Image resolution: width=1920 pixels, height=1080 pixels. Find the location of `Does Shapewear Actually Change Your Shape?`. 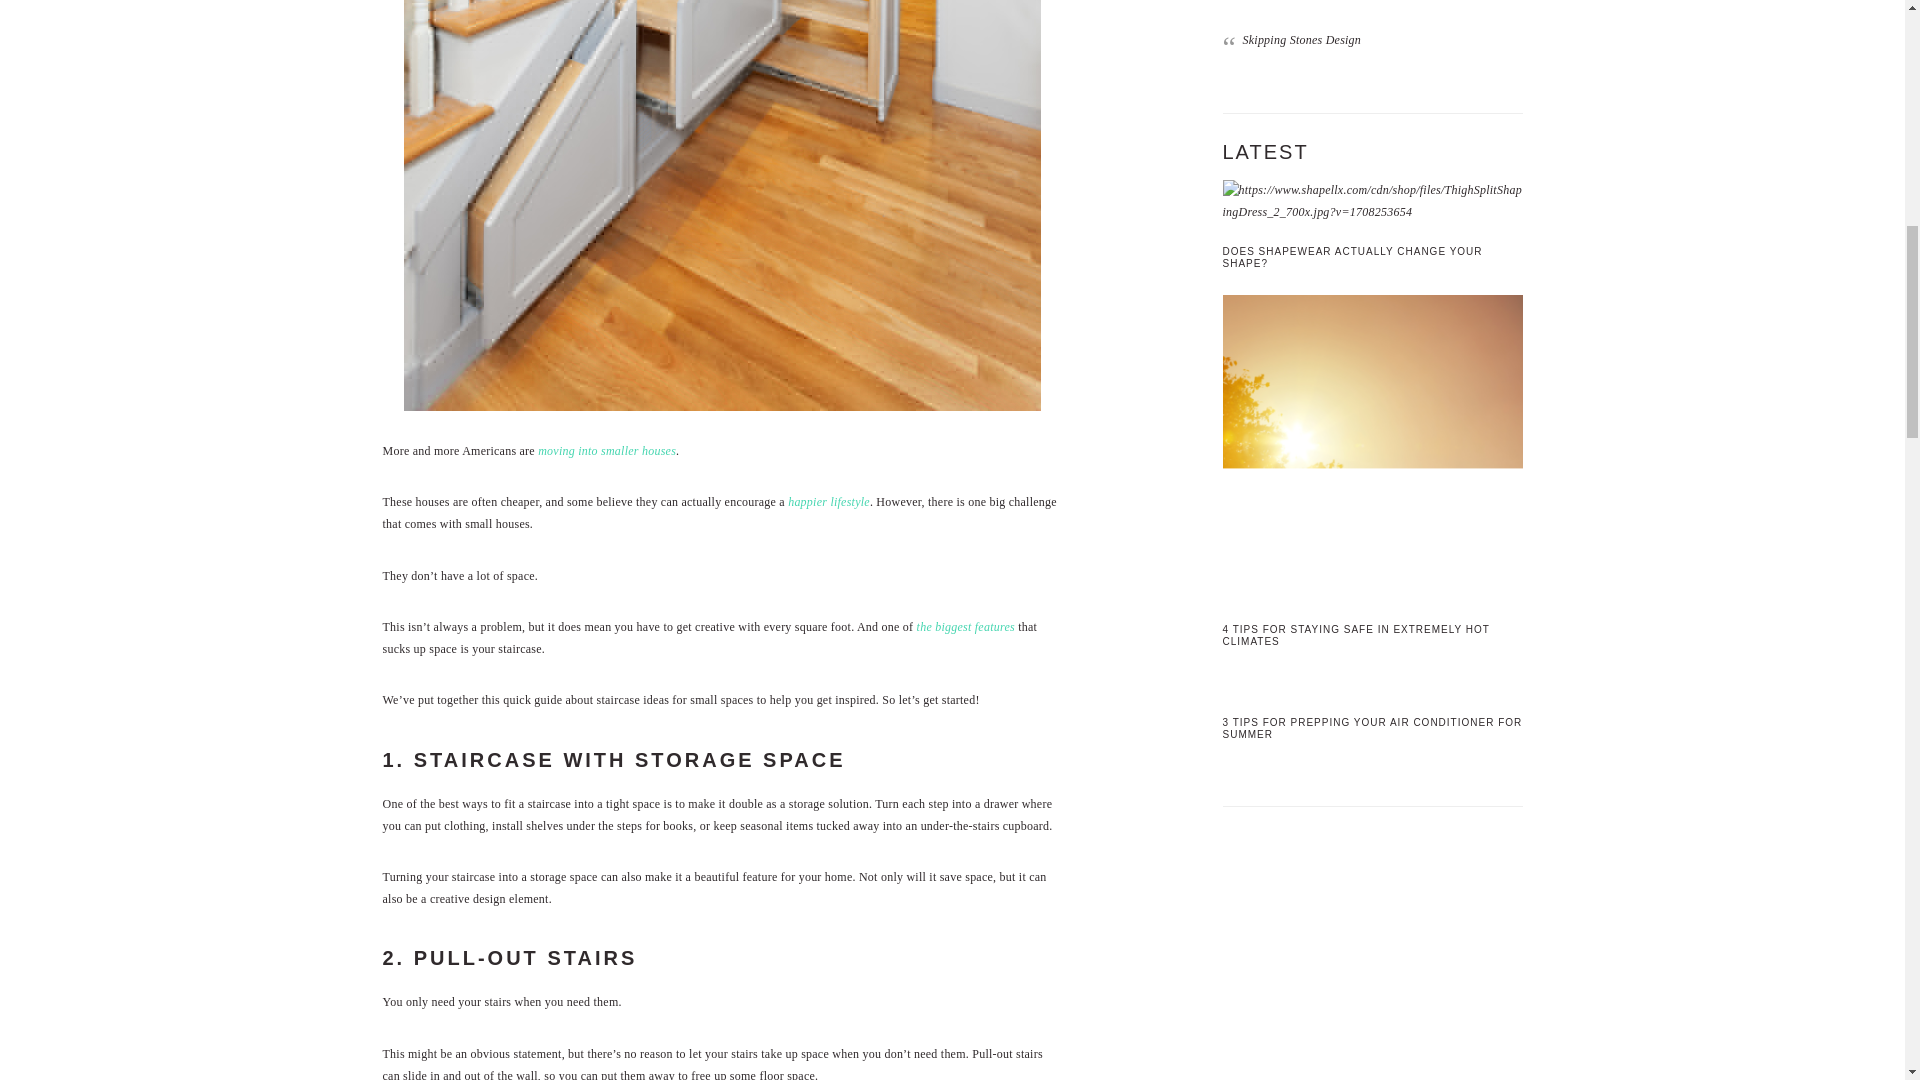

Does Shapewear Actually Change Your Shape? is located at coordinates (1372, 201).